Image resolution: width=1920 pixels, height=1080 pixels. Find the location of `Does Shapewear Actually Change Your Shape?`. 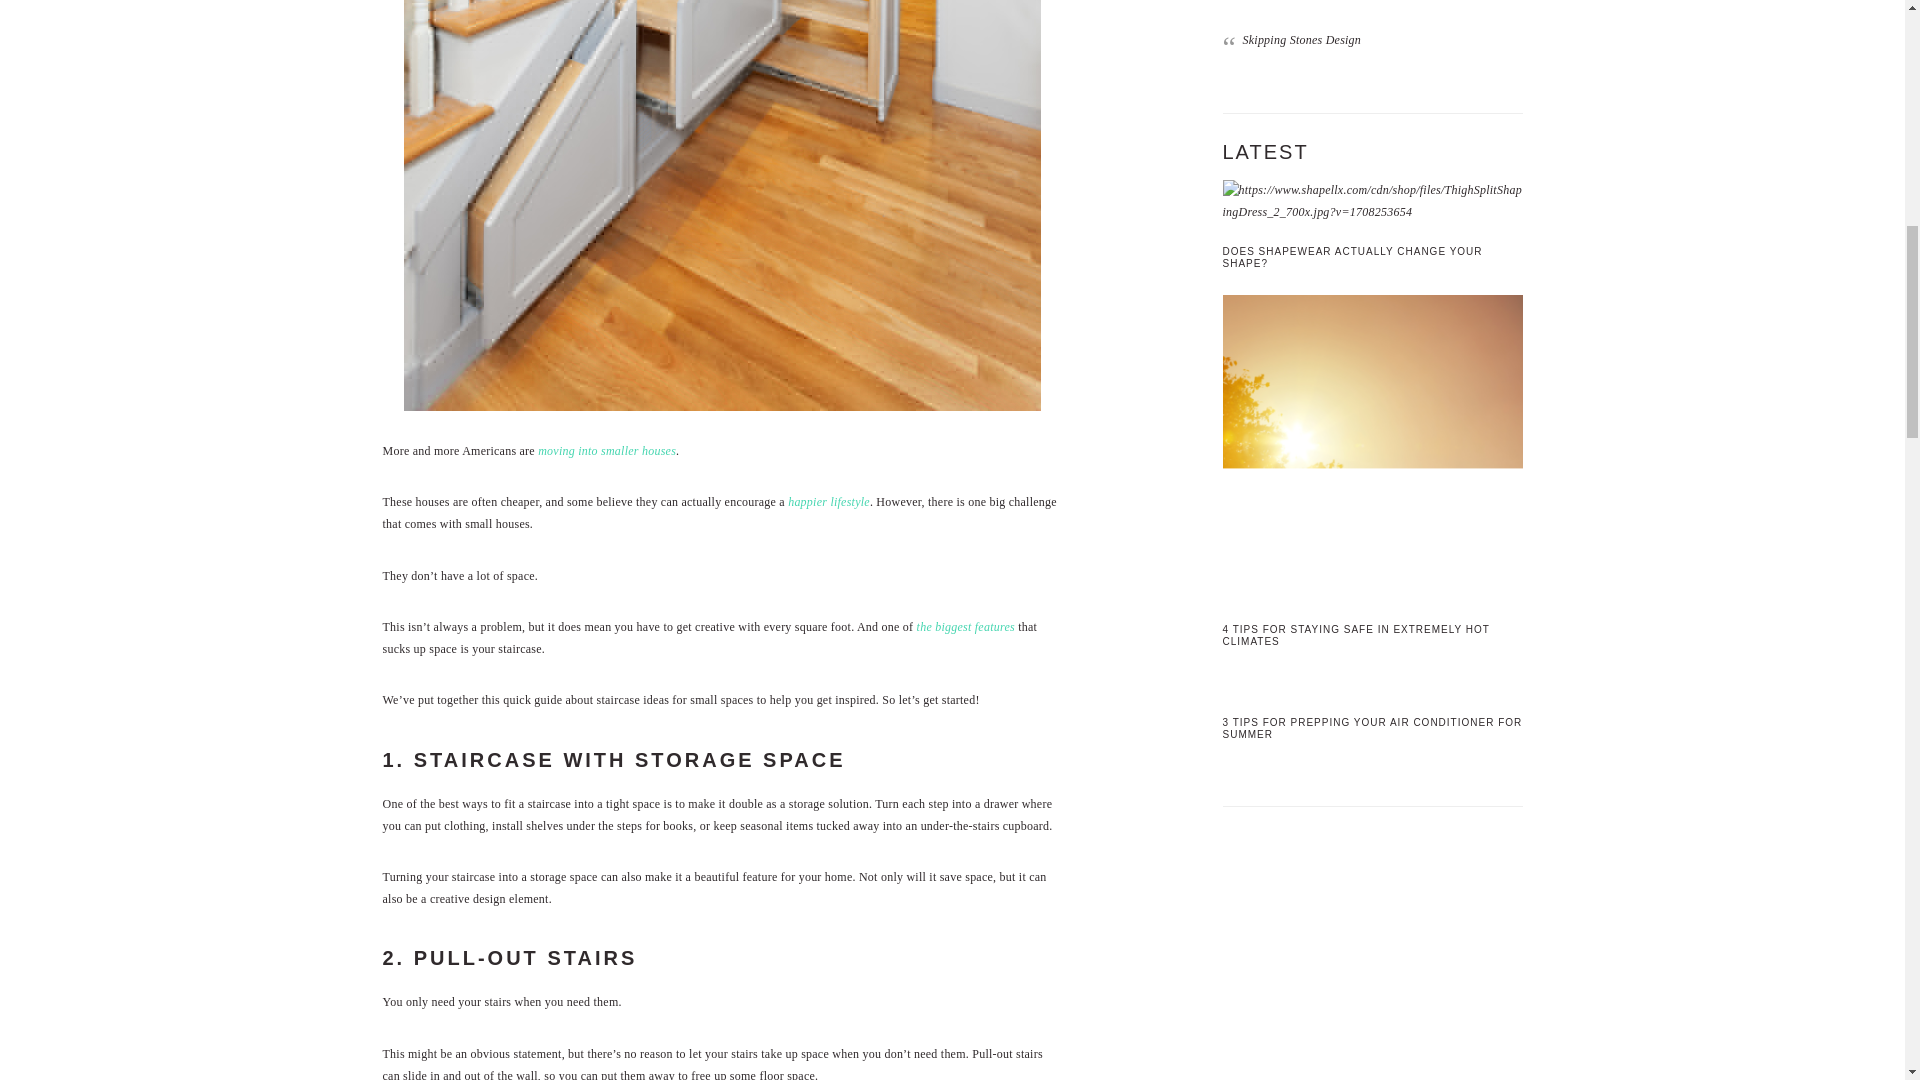

Does Shapewear Actually Change Your Shape? is located at coordinates (1372, 201).